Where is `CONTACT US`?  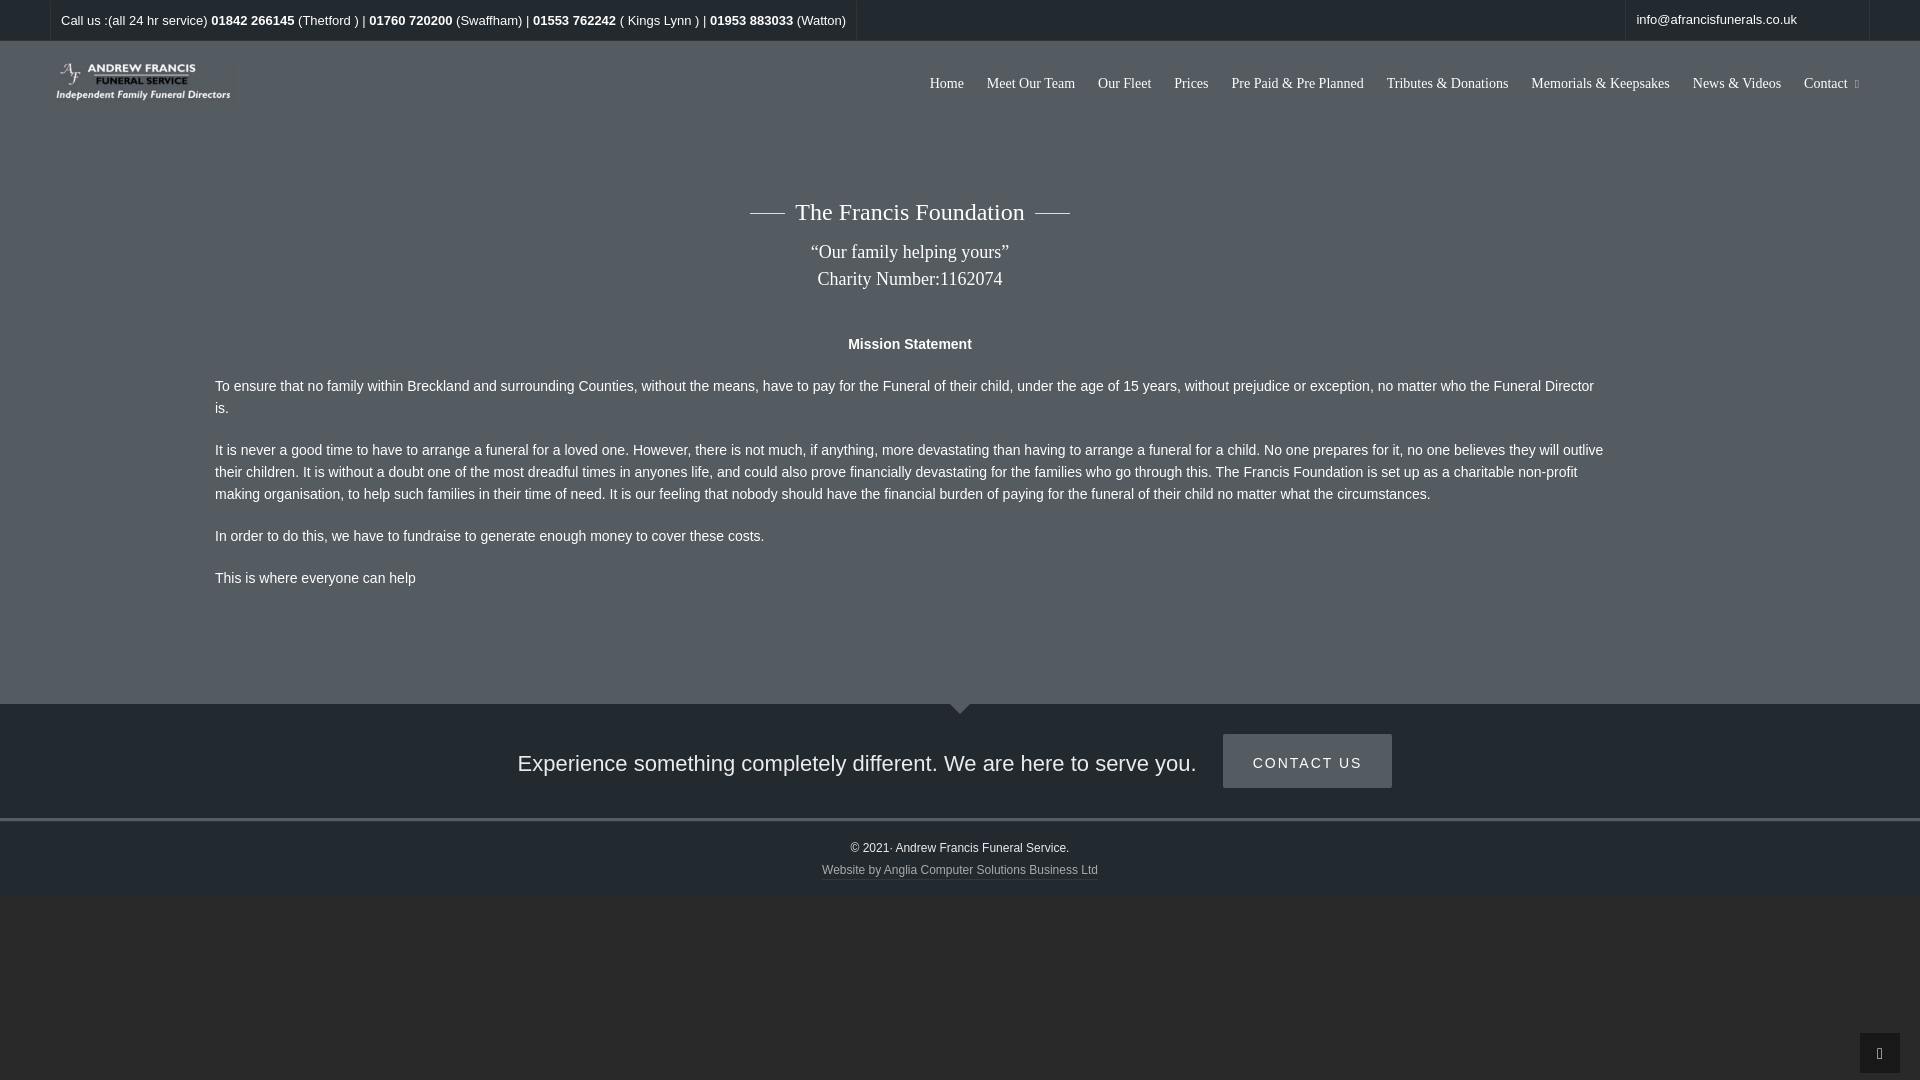 CONTACT US is located at coordinates (1308, 761).